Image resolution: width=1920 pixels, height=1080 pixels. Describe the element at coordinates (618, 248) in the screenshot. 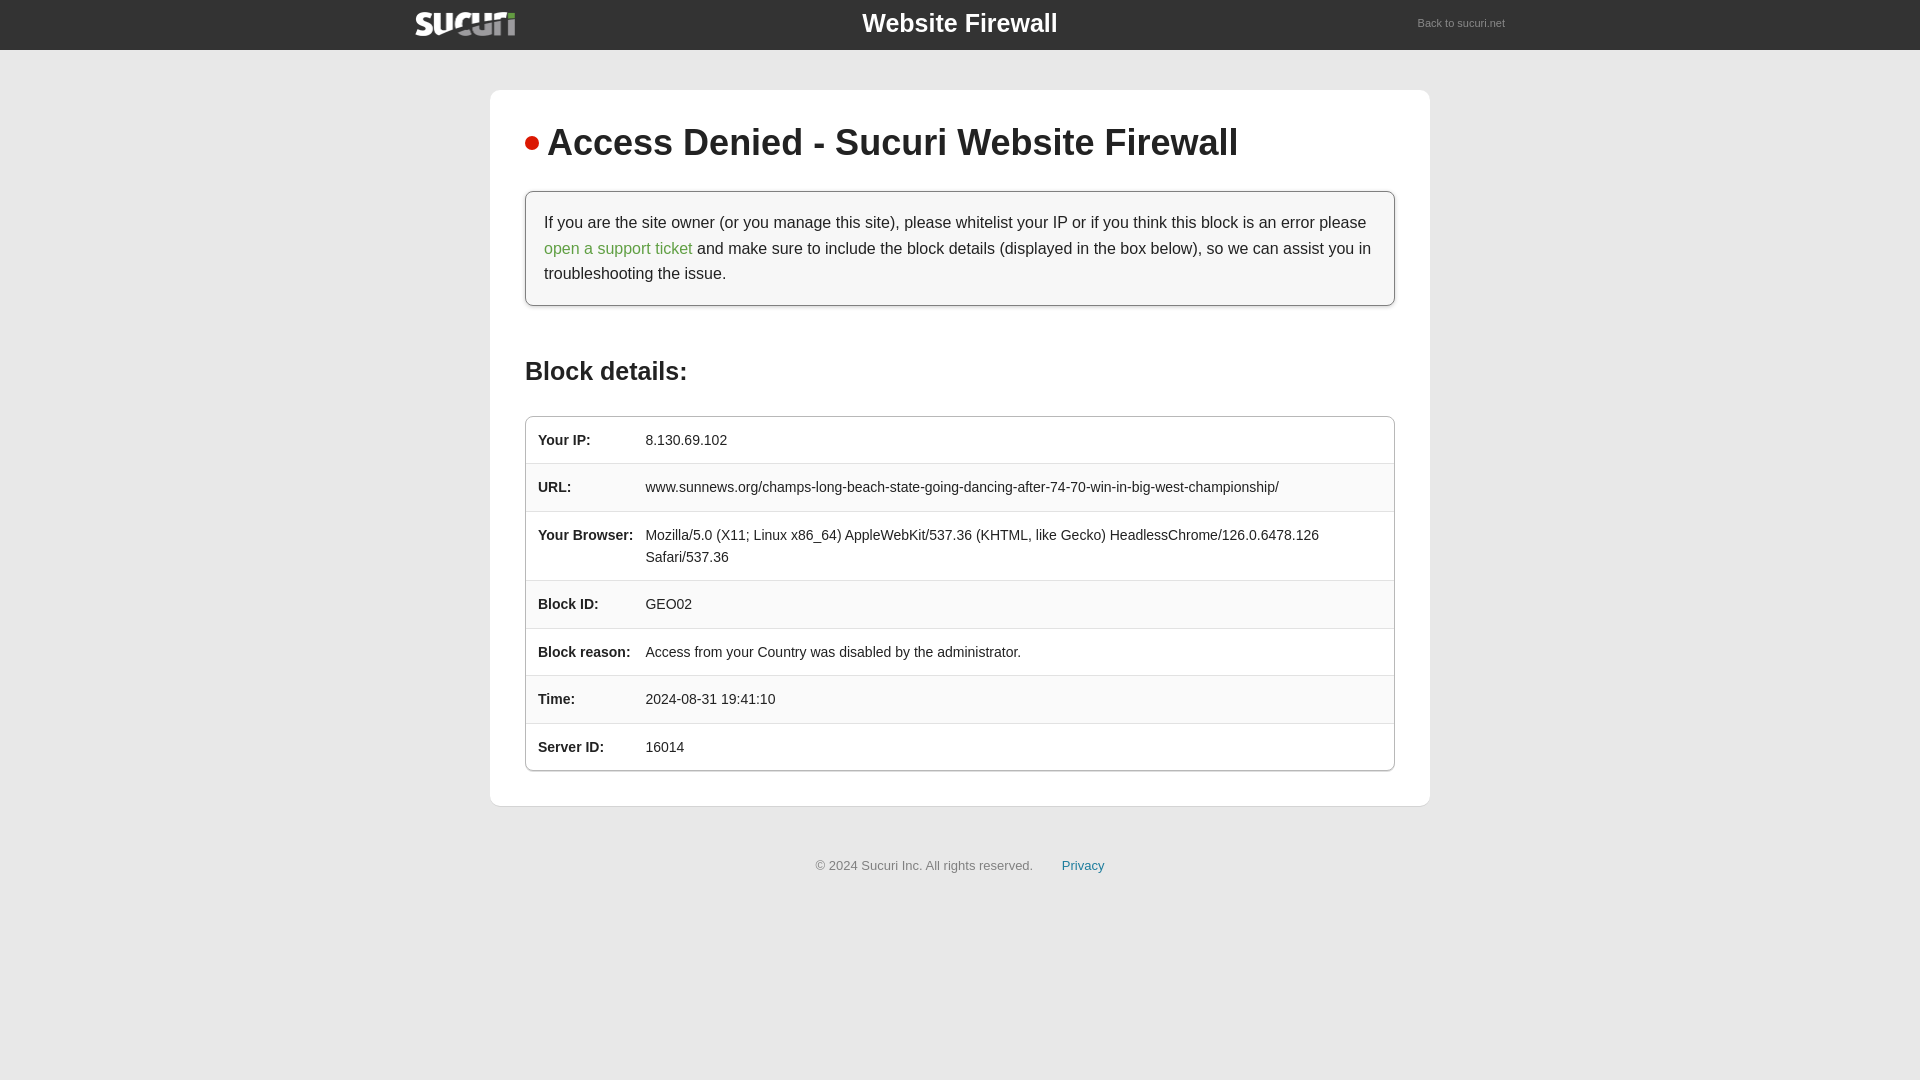

I see `open a support ticket` at that location.